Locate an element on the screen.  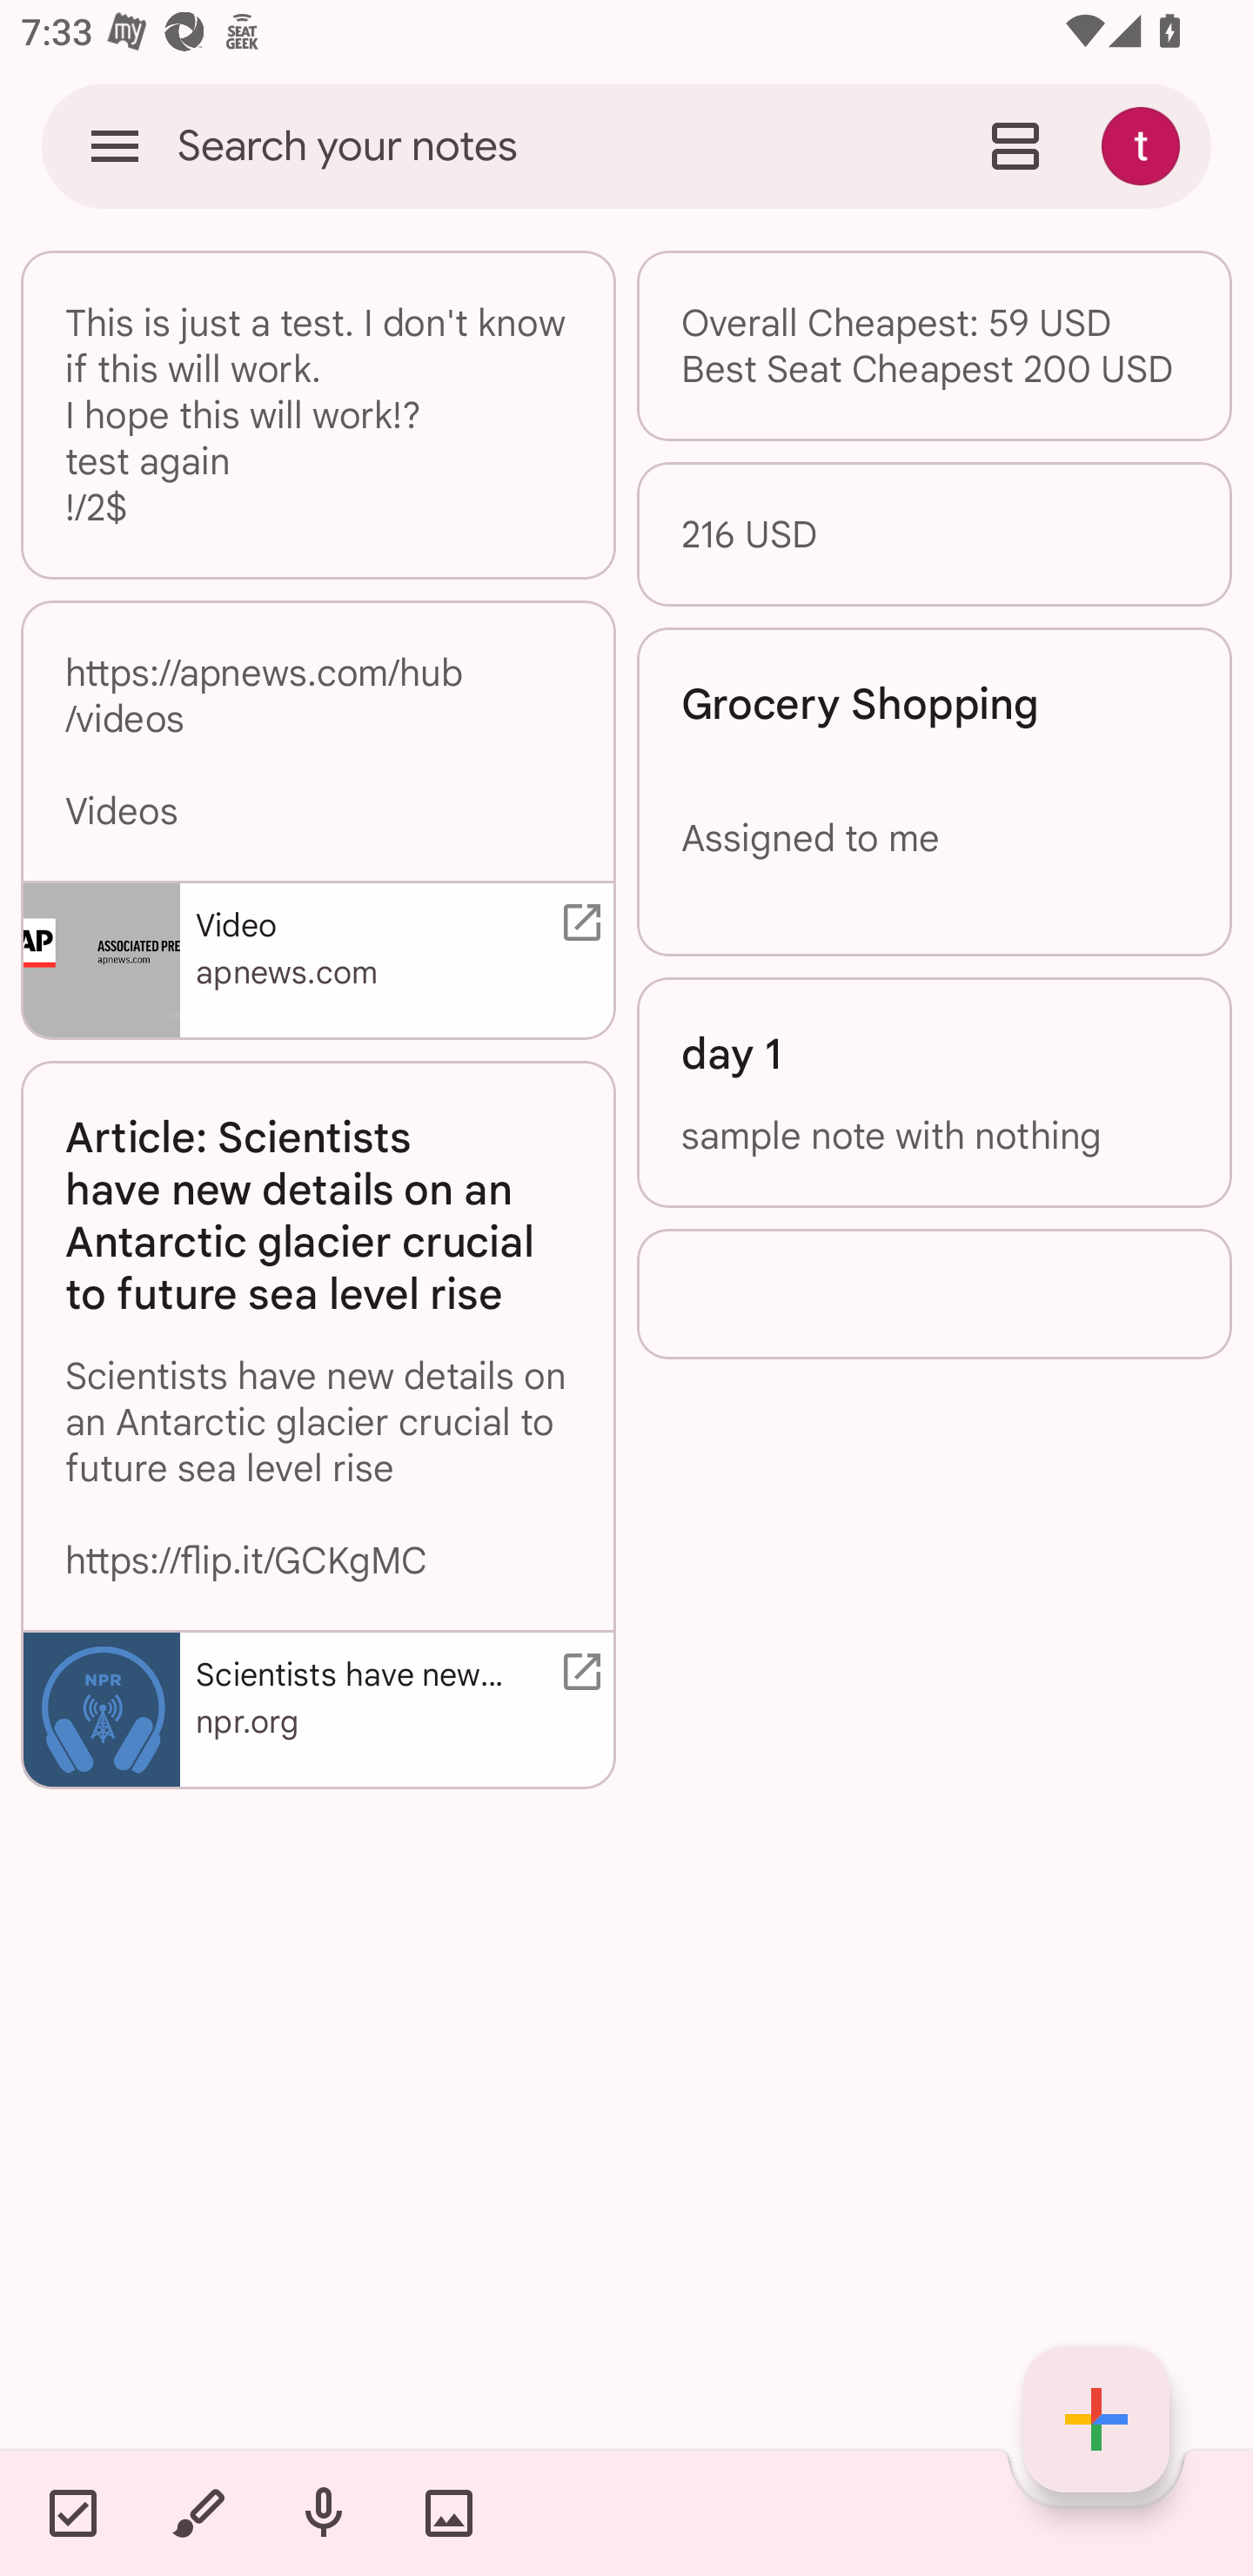
216 USD.  216 USD is located at coordinates (934, 533).